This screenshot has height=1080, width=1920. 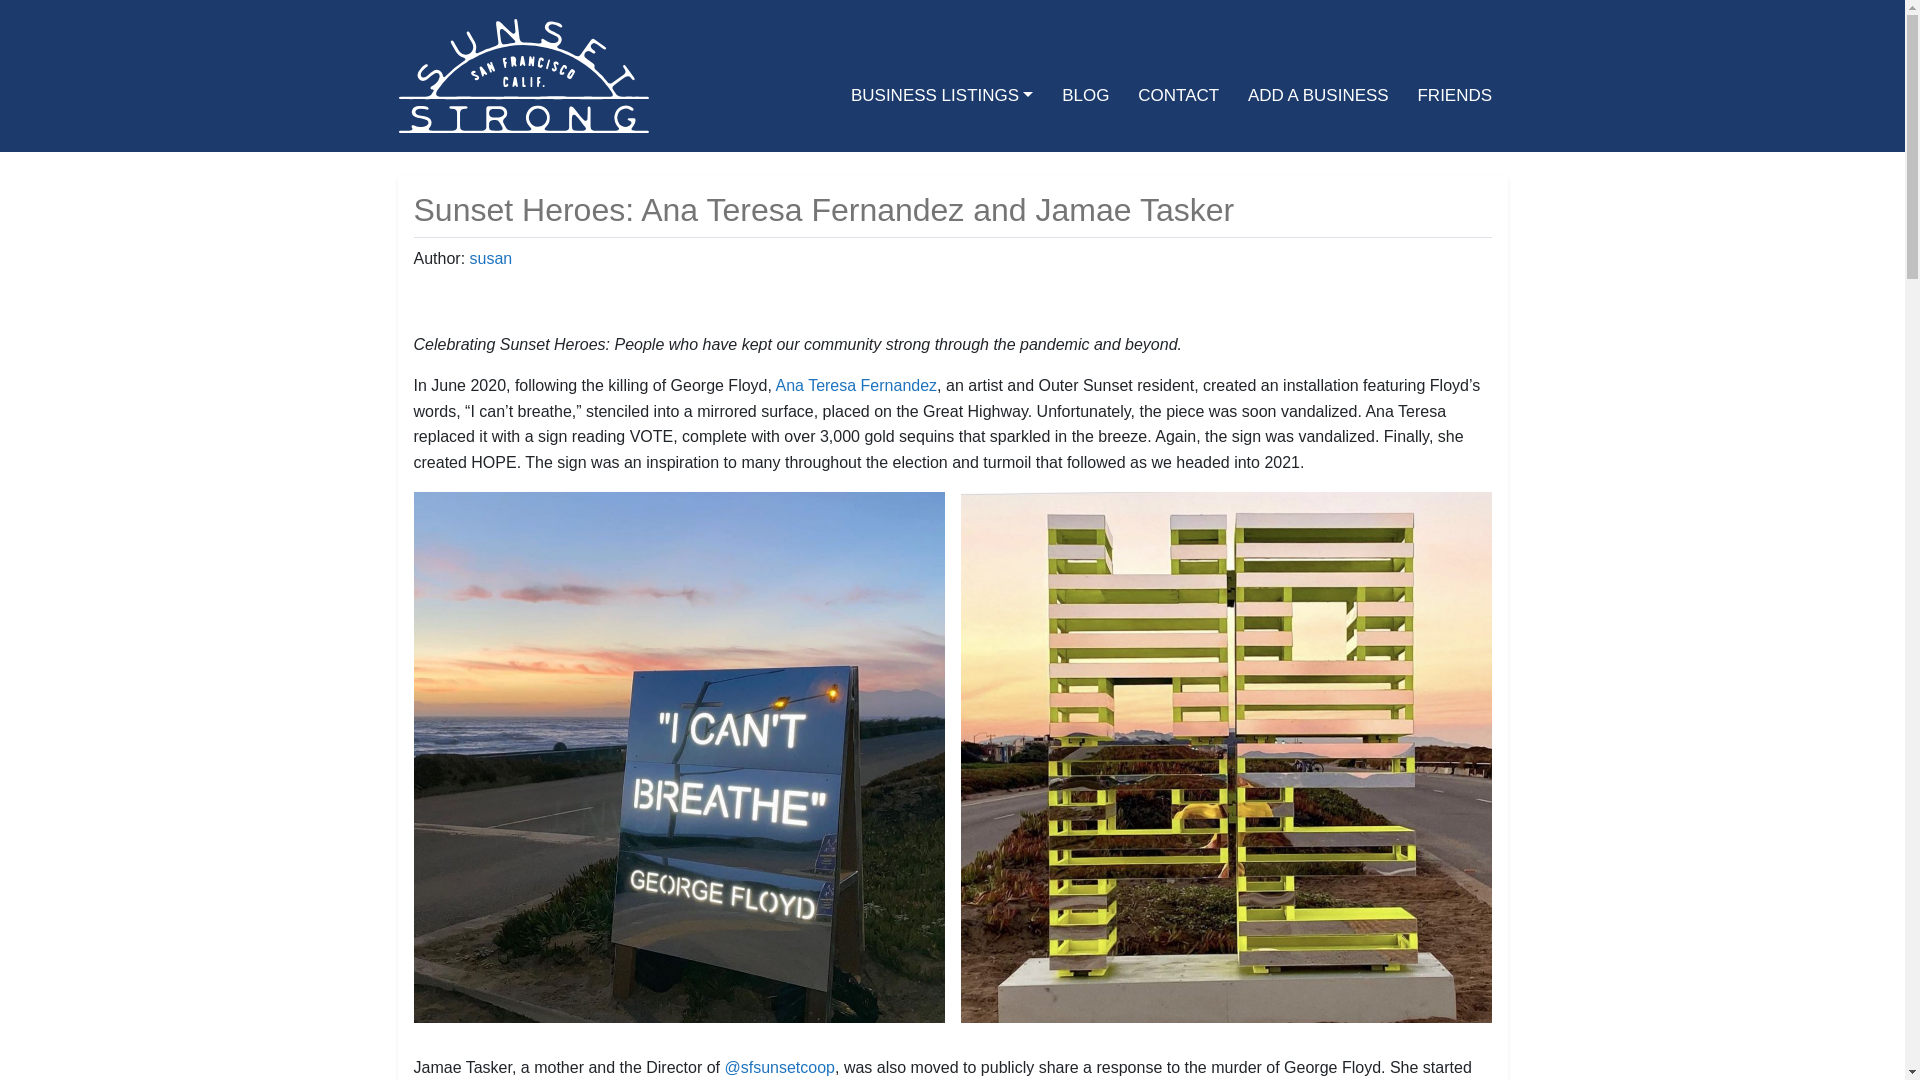 I want to click on CONTACT, so click(x=1178, y=95).